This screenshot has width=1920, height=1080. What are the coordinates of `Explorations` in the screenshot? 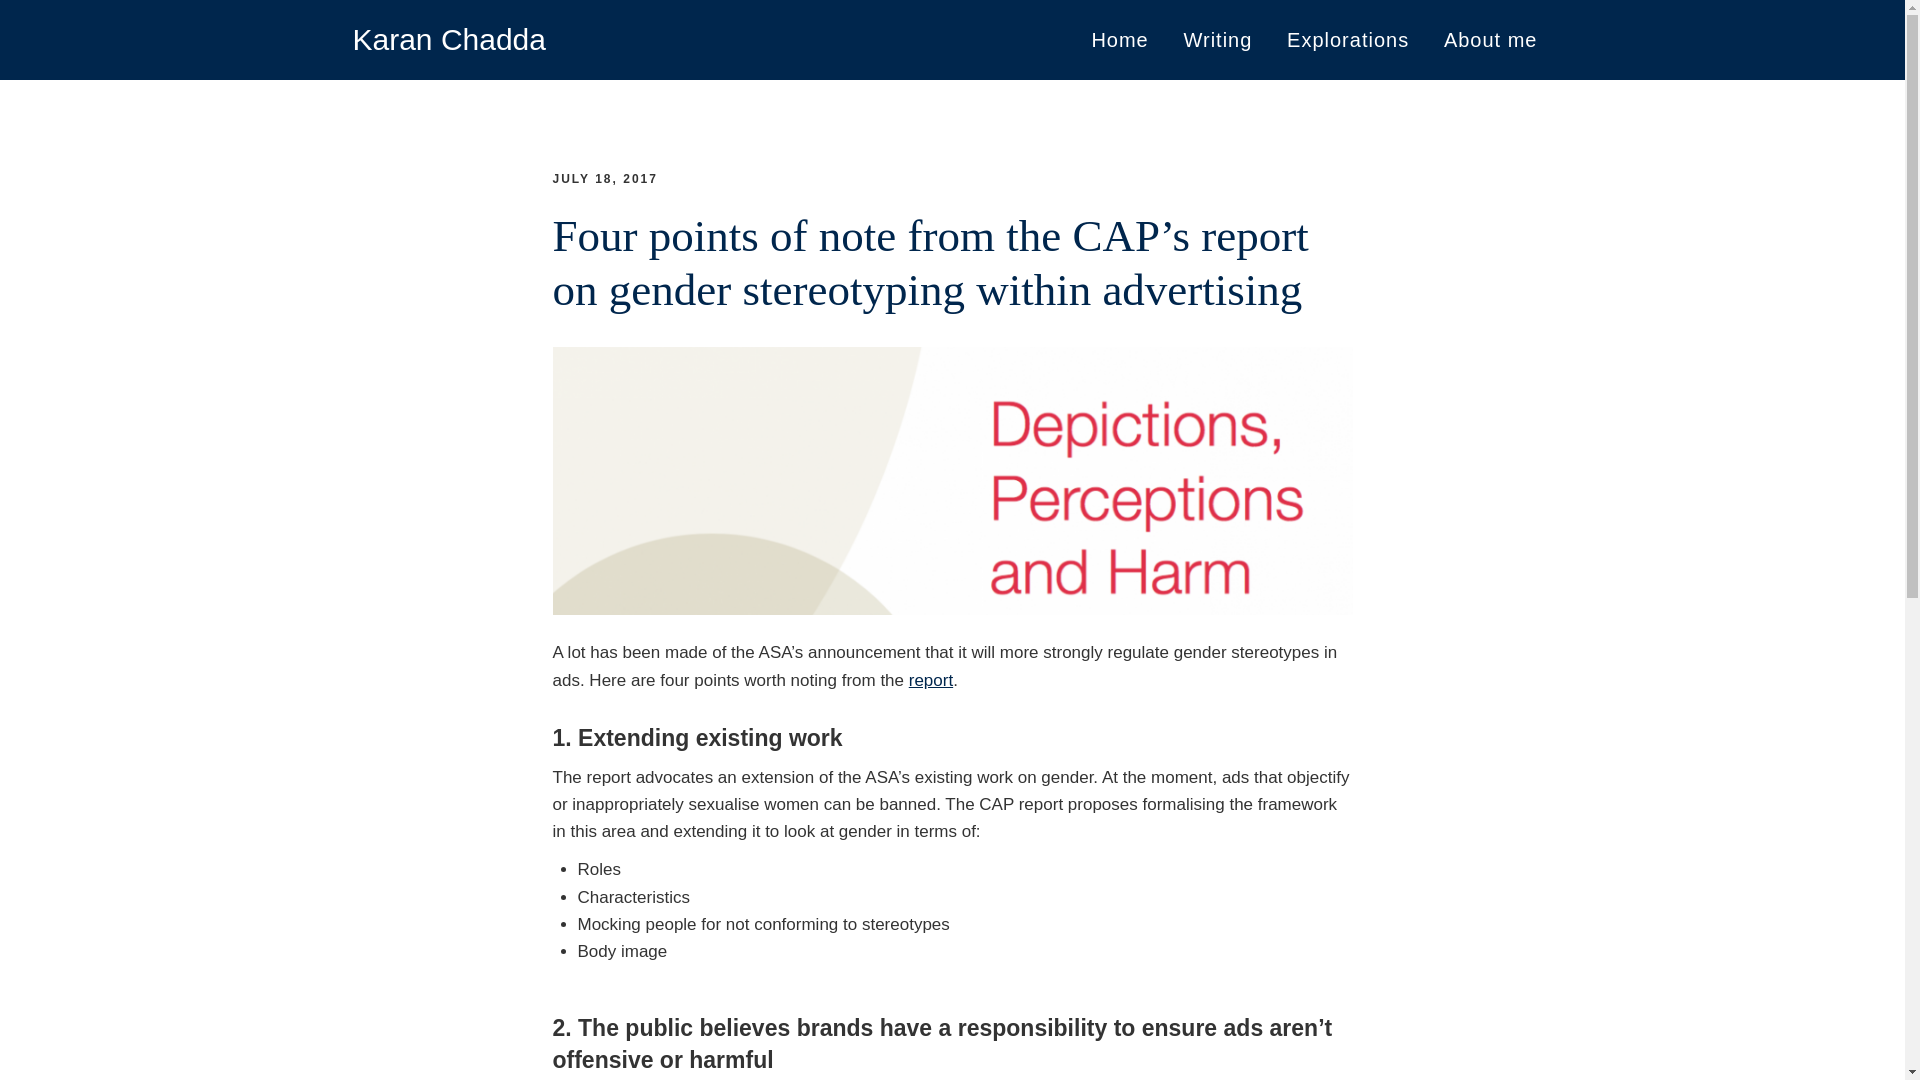 It's located at (1348, 40).